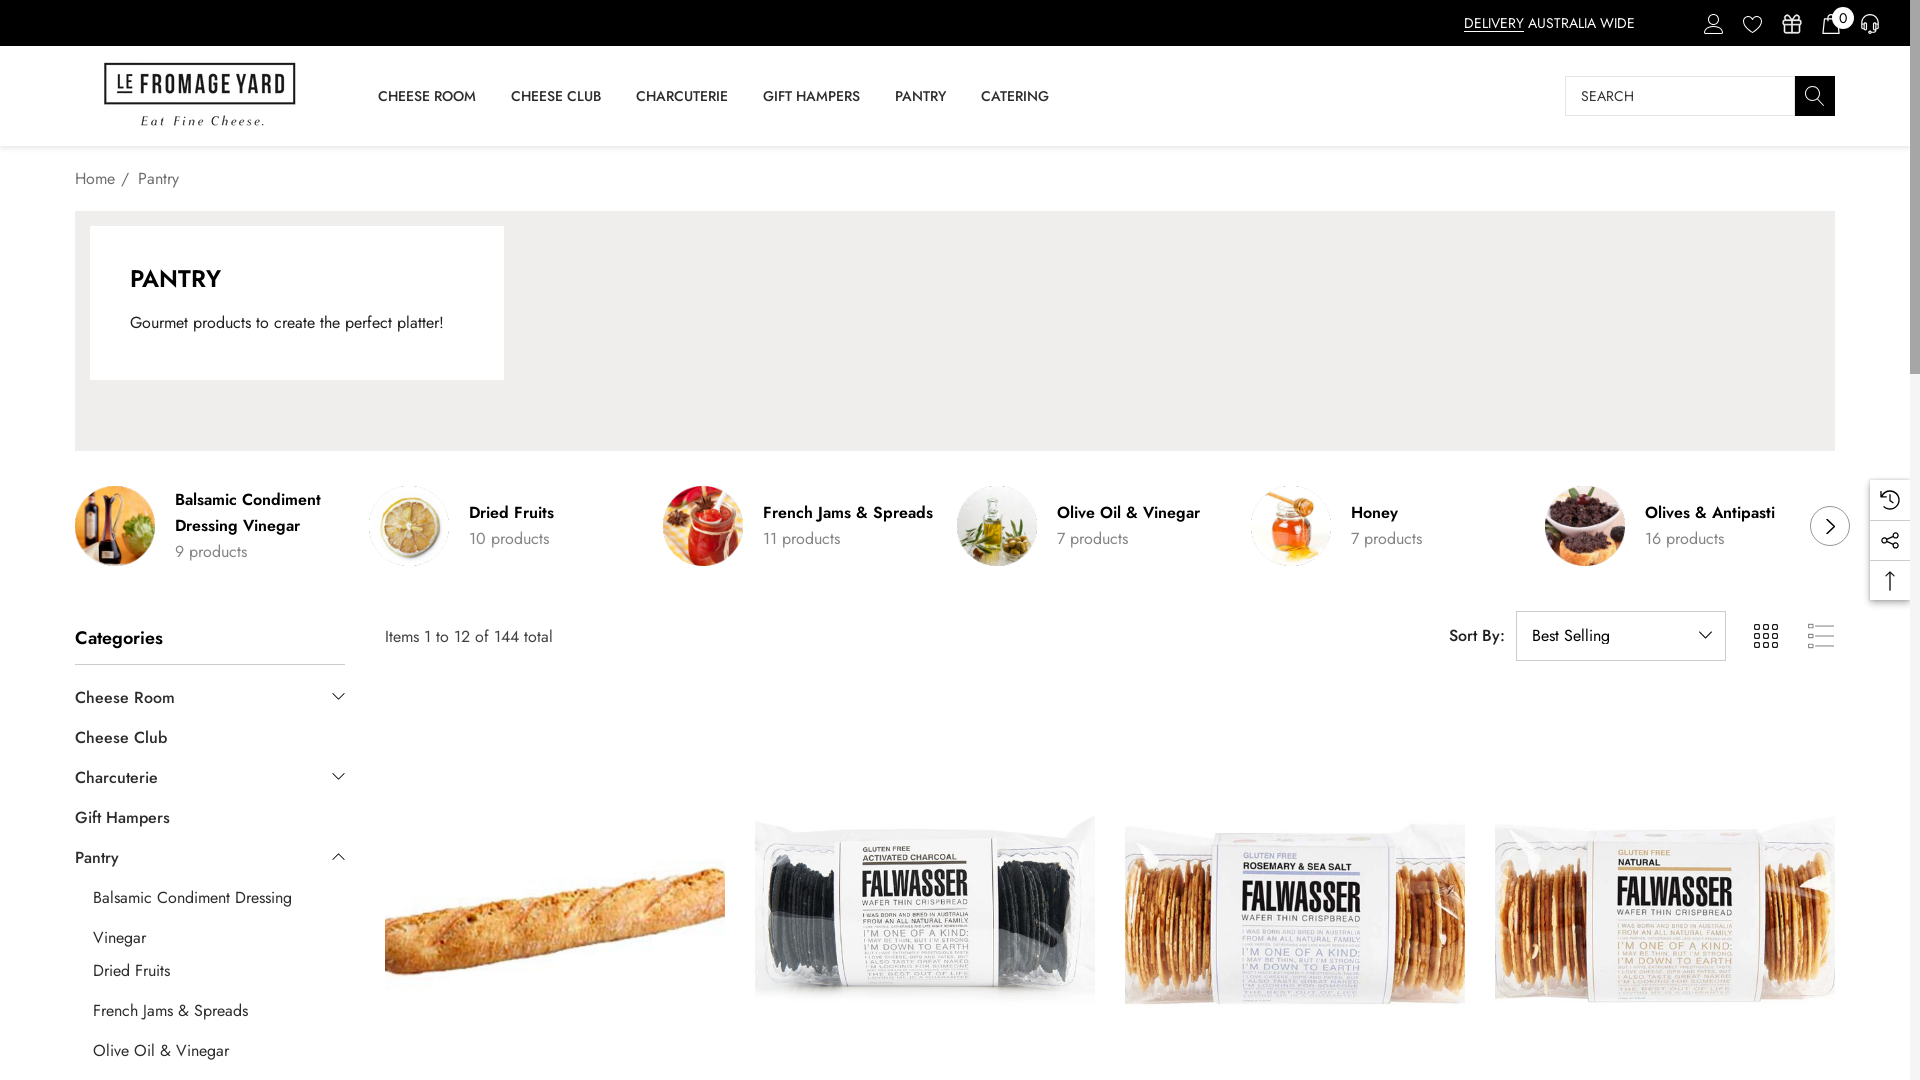 Image resolution: width=1920 pixels, height=1080 pixels. I want to click on YOUR CART YOUR CART
0, so click(1830, 23).